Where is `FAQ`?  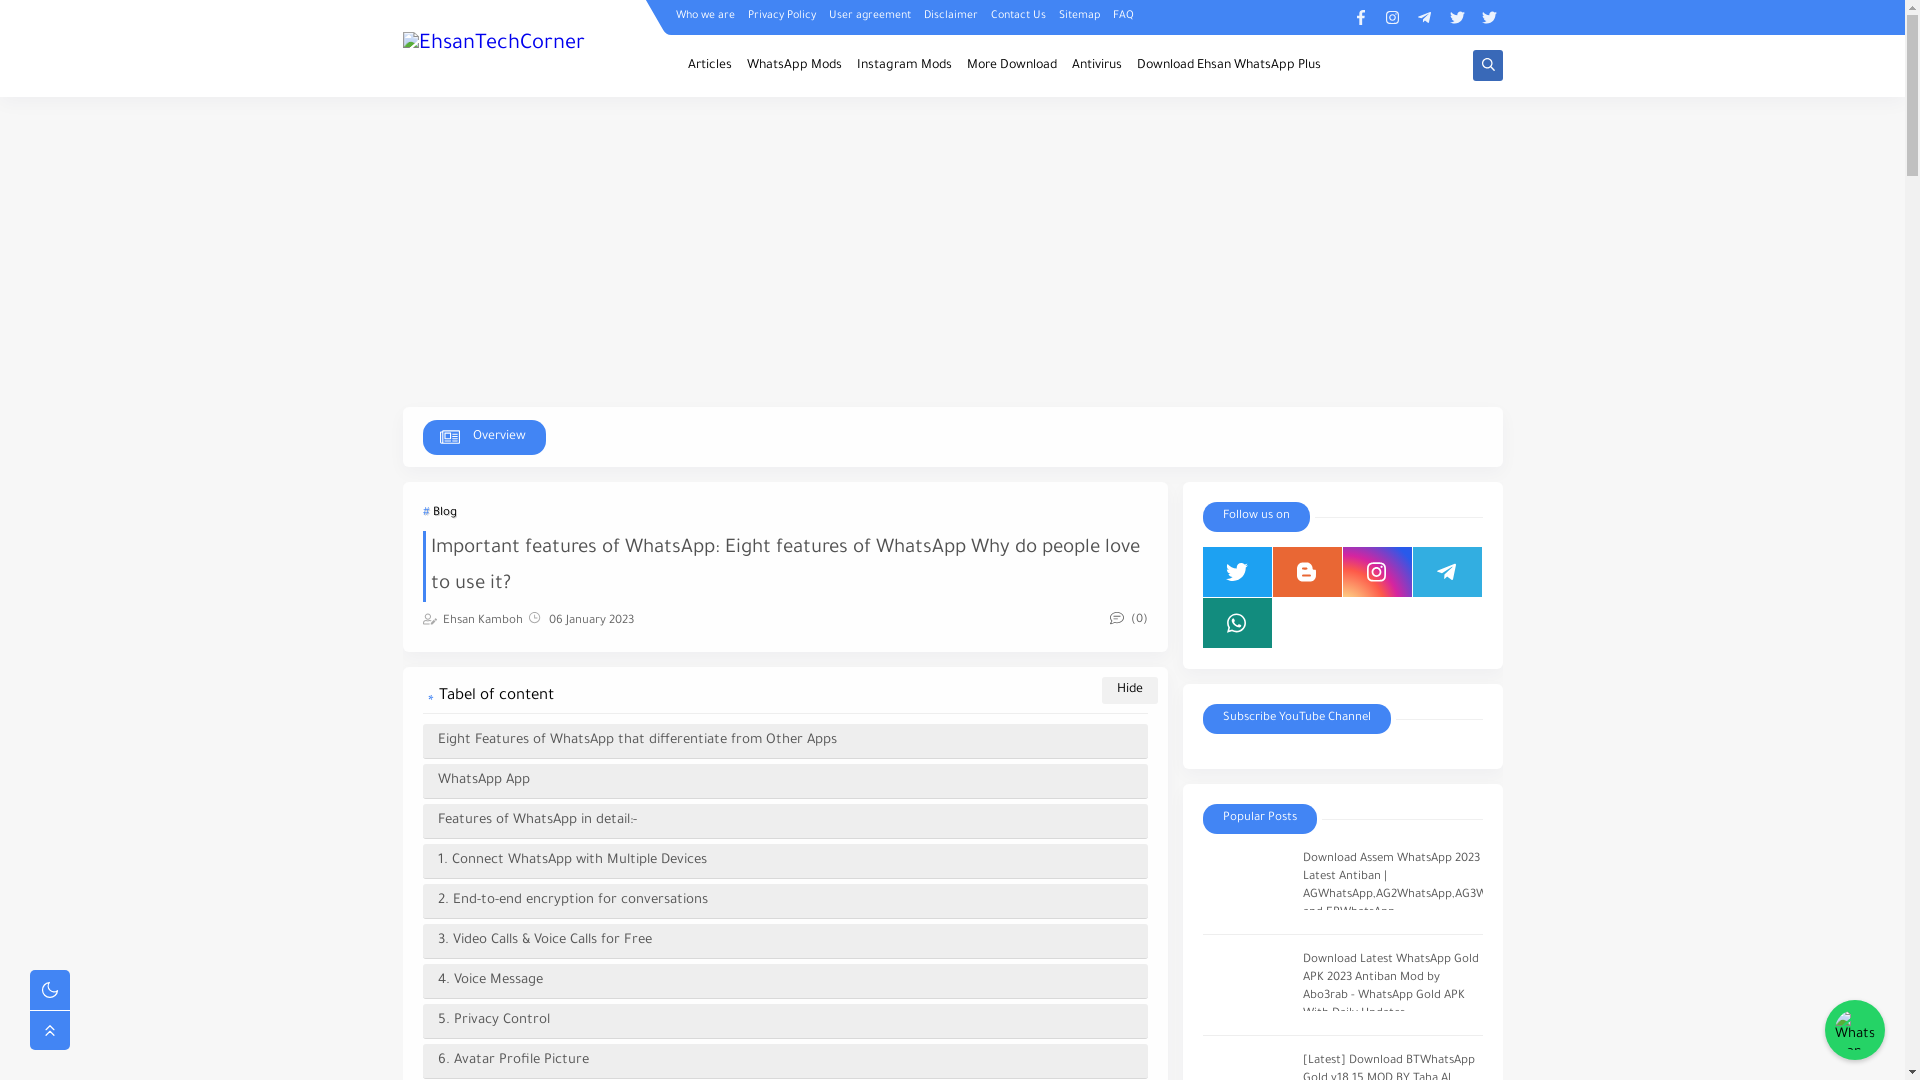 FAQ is located at coordinates (1122, 16).